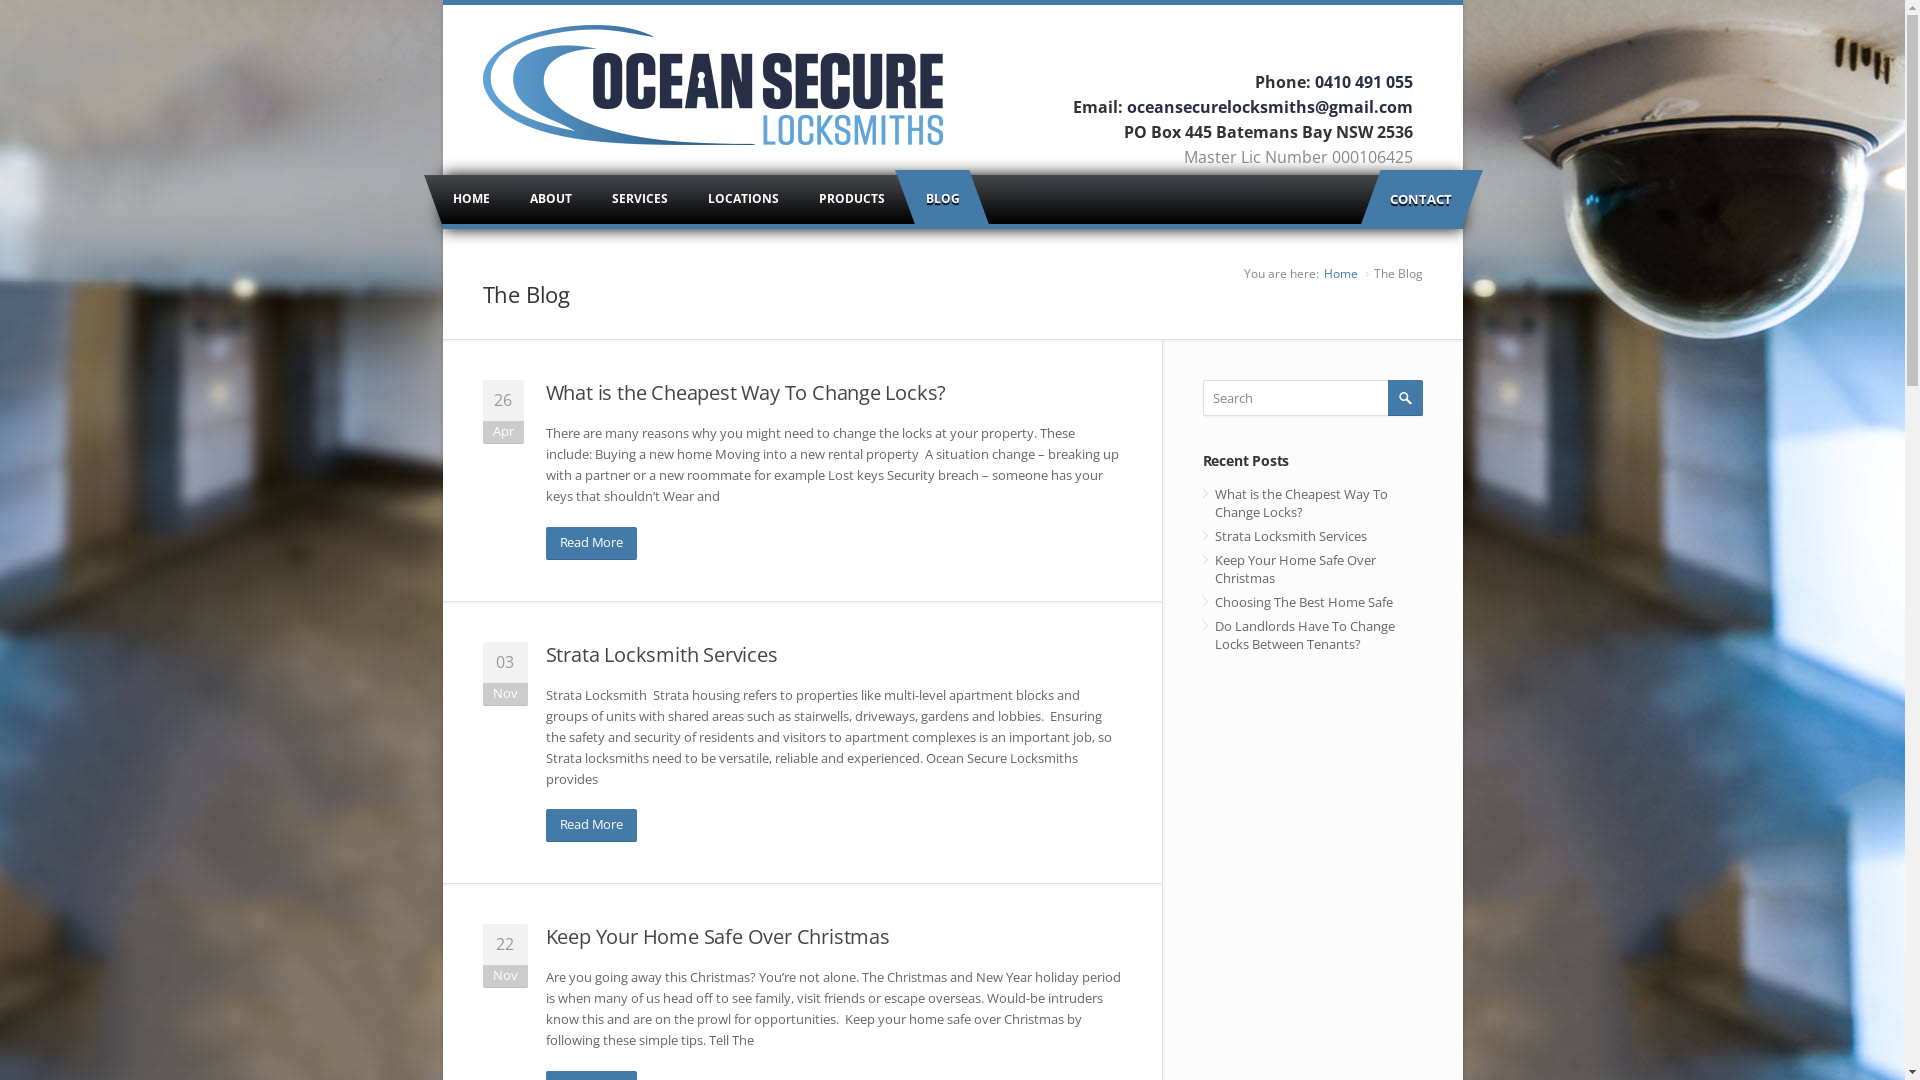 This screenshot has width=1920, height=1080. Describe the element at coordinates (1341, 274) in the screenshot. I see `Home` at that location.